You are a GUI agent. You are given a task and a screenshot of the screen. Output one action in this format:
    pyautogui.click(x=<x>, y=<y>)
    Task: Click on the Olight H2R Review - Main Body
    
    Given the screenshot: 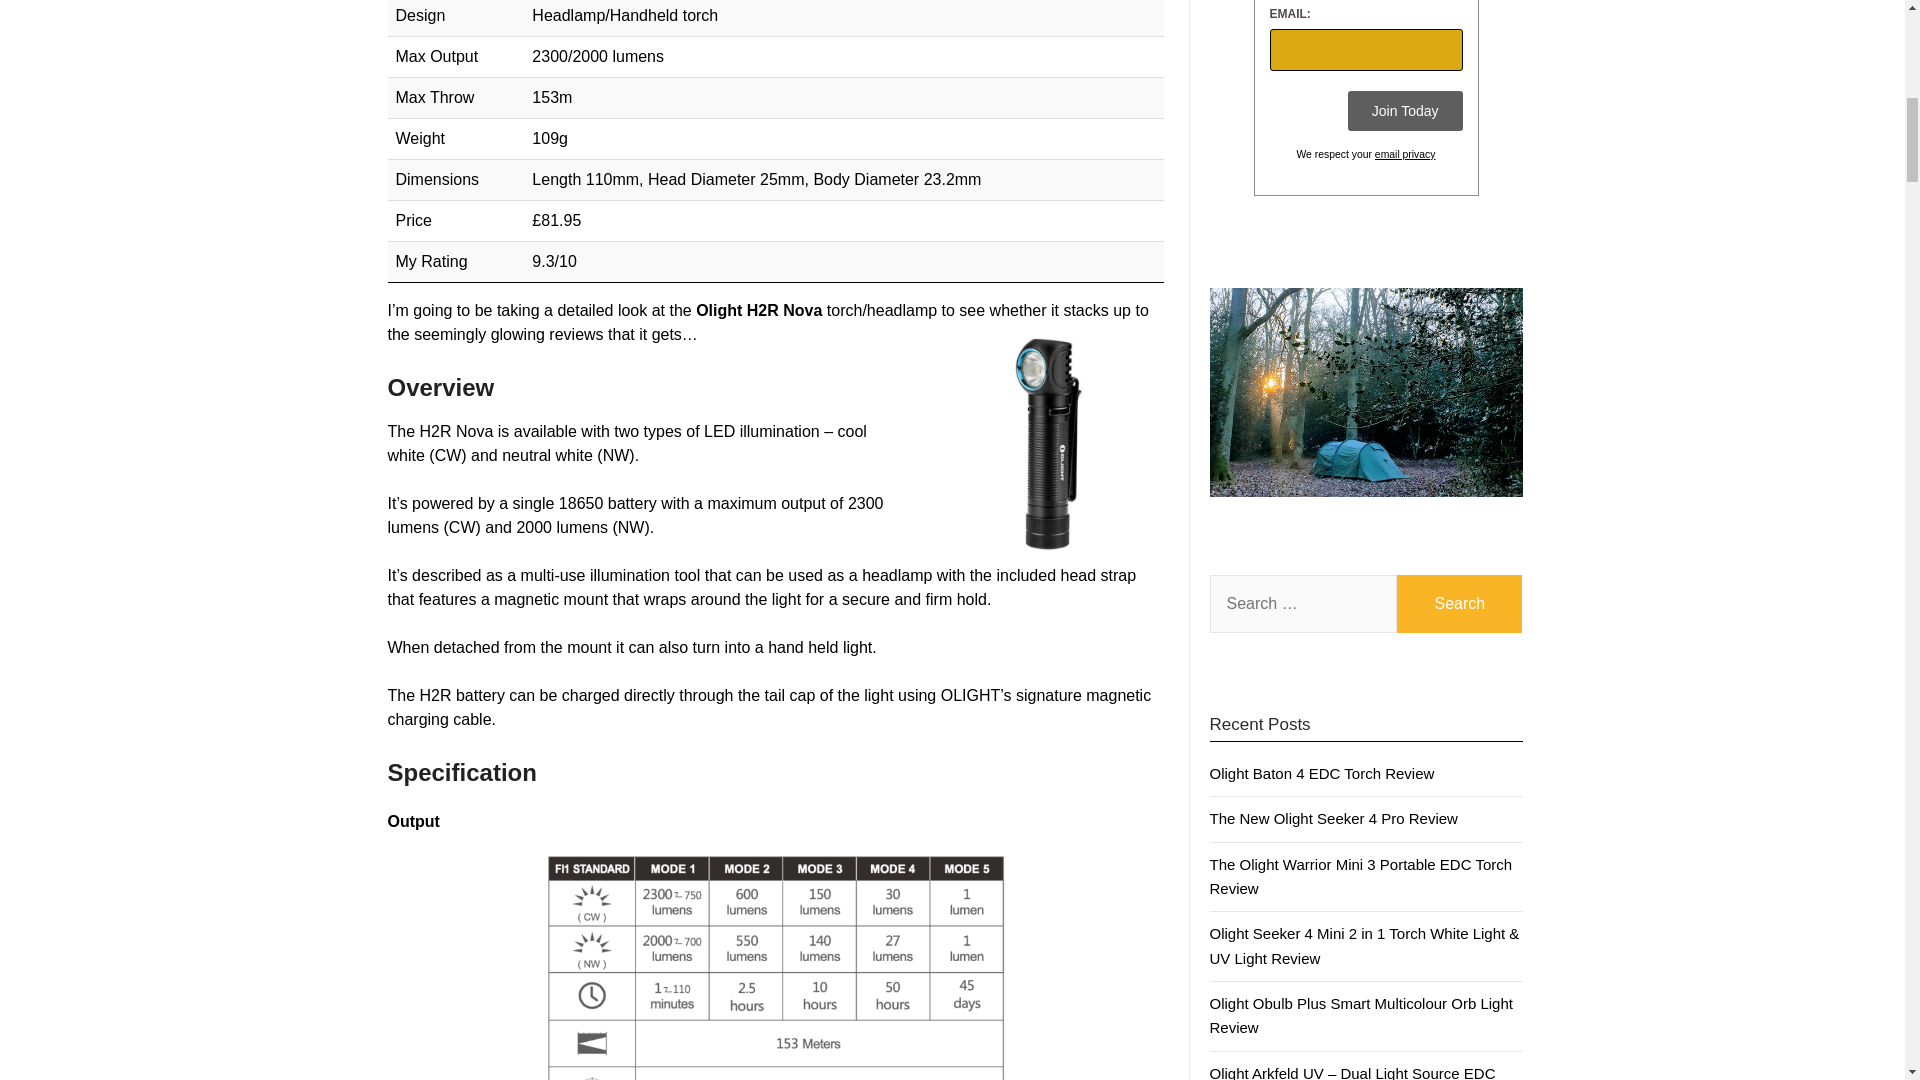 What is the action you would take?
    pyautogui.click(x=1044, y=441)
    